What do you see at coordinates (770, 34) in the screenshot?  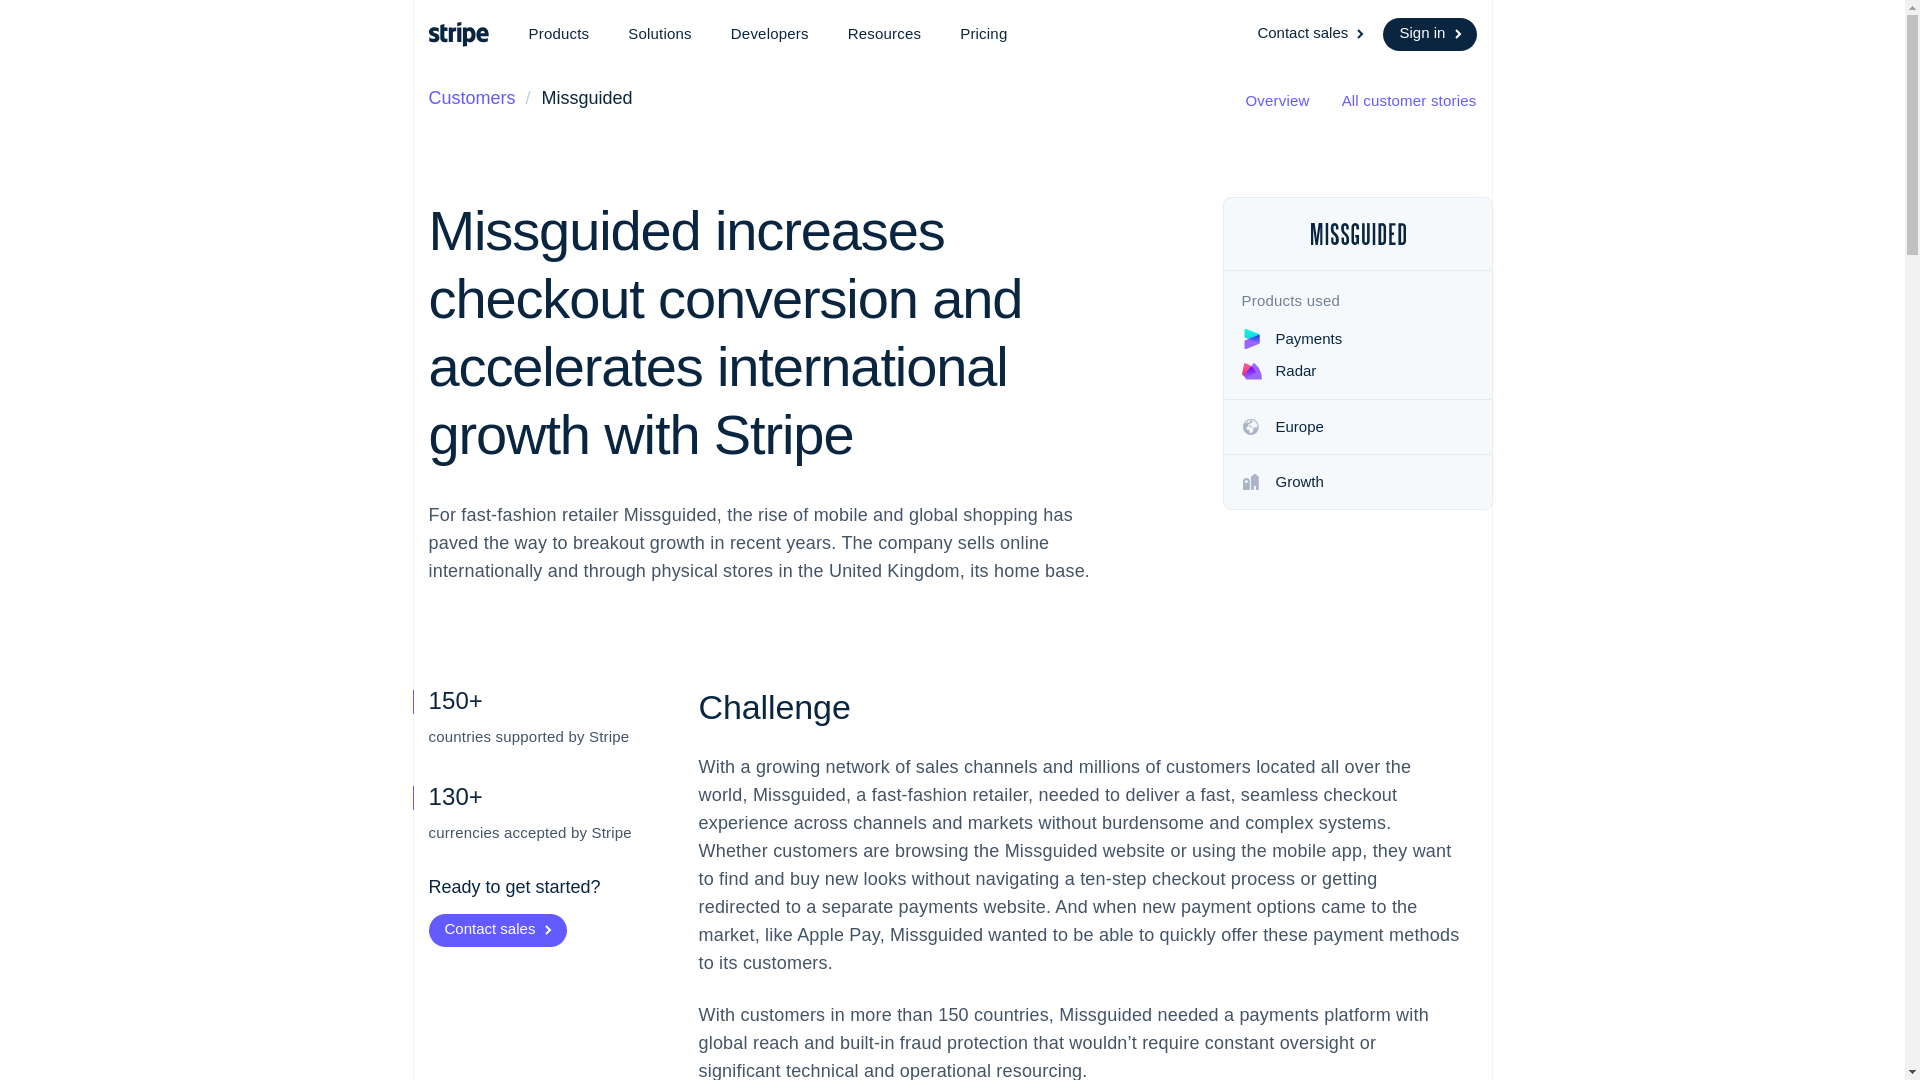 I see `Developers` at bounding box center [770, 34].